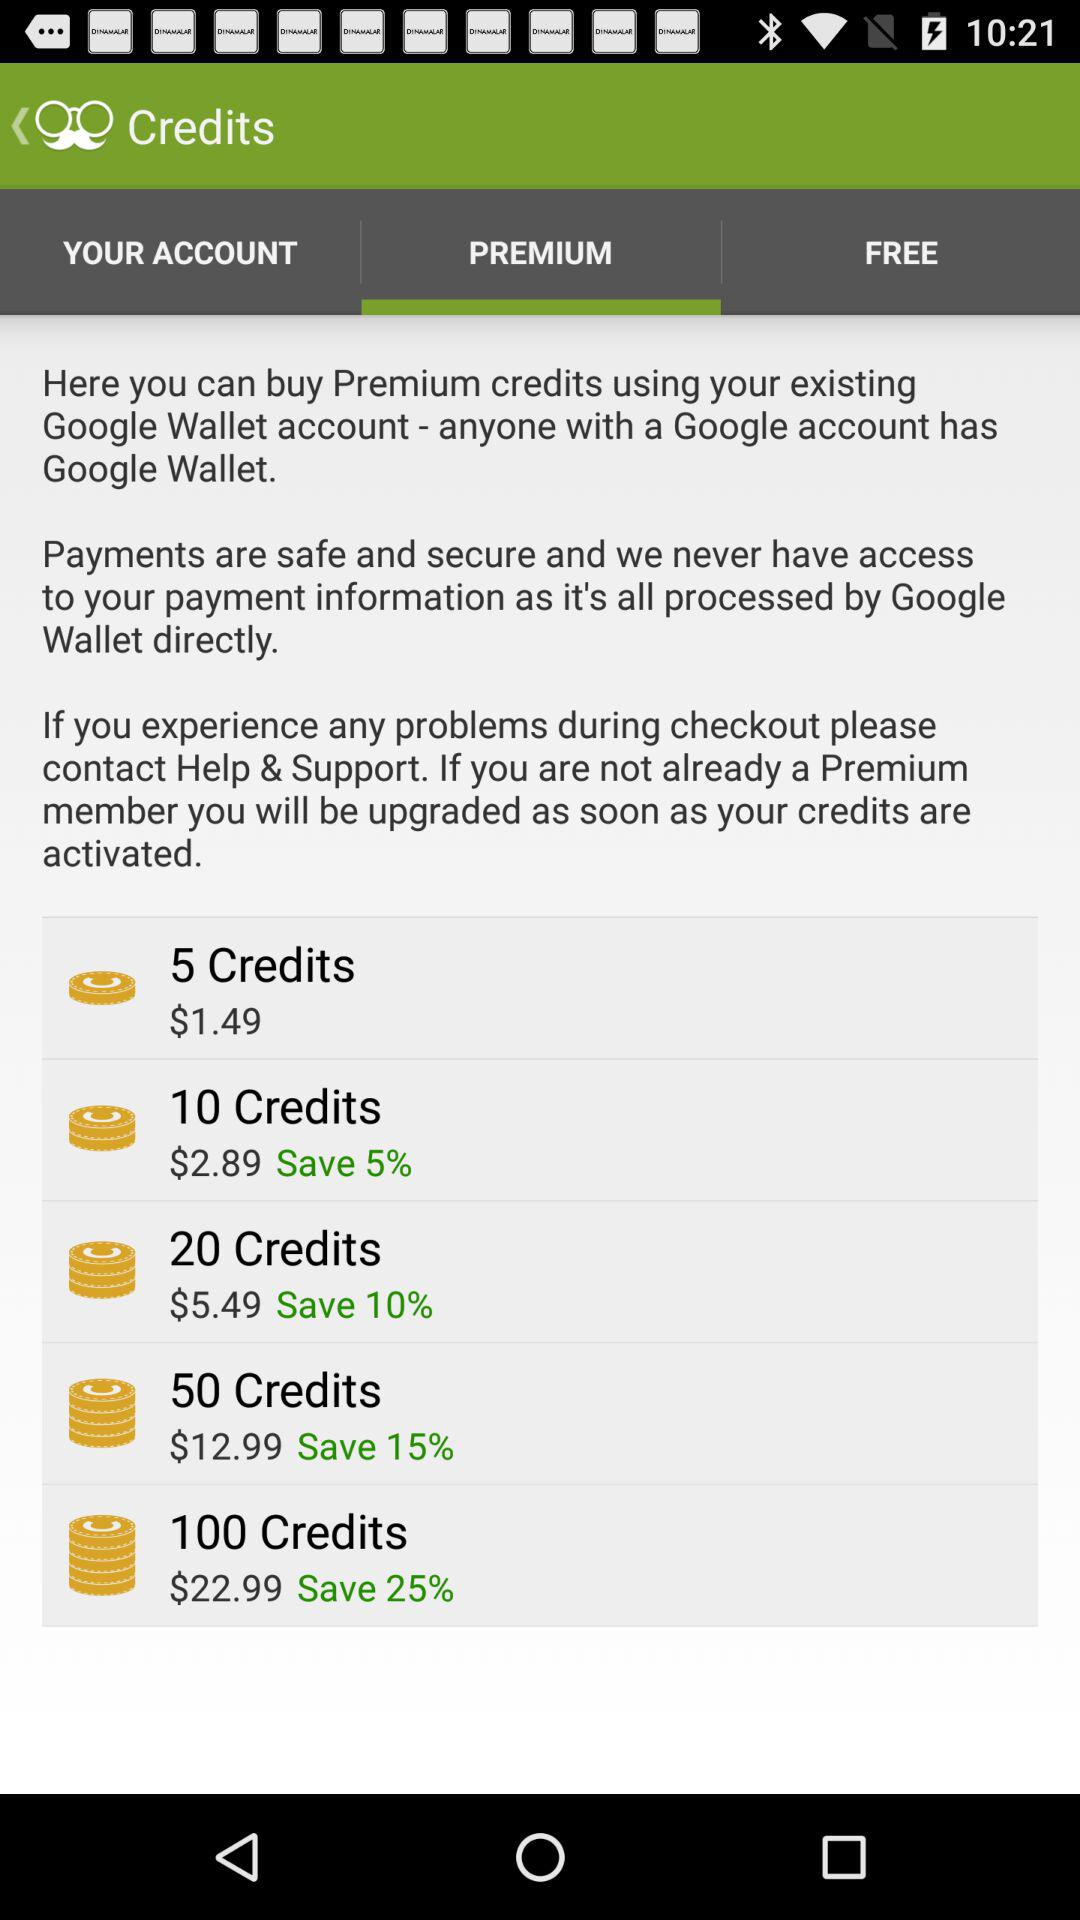  What do you see at coordinates (274, 1105) in the screenshot?
I see `scroll to 10 credits` at bounding box center [274, 1105].